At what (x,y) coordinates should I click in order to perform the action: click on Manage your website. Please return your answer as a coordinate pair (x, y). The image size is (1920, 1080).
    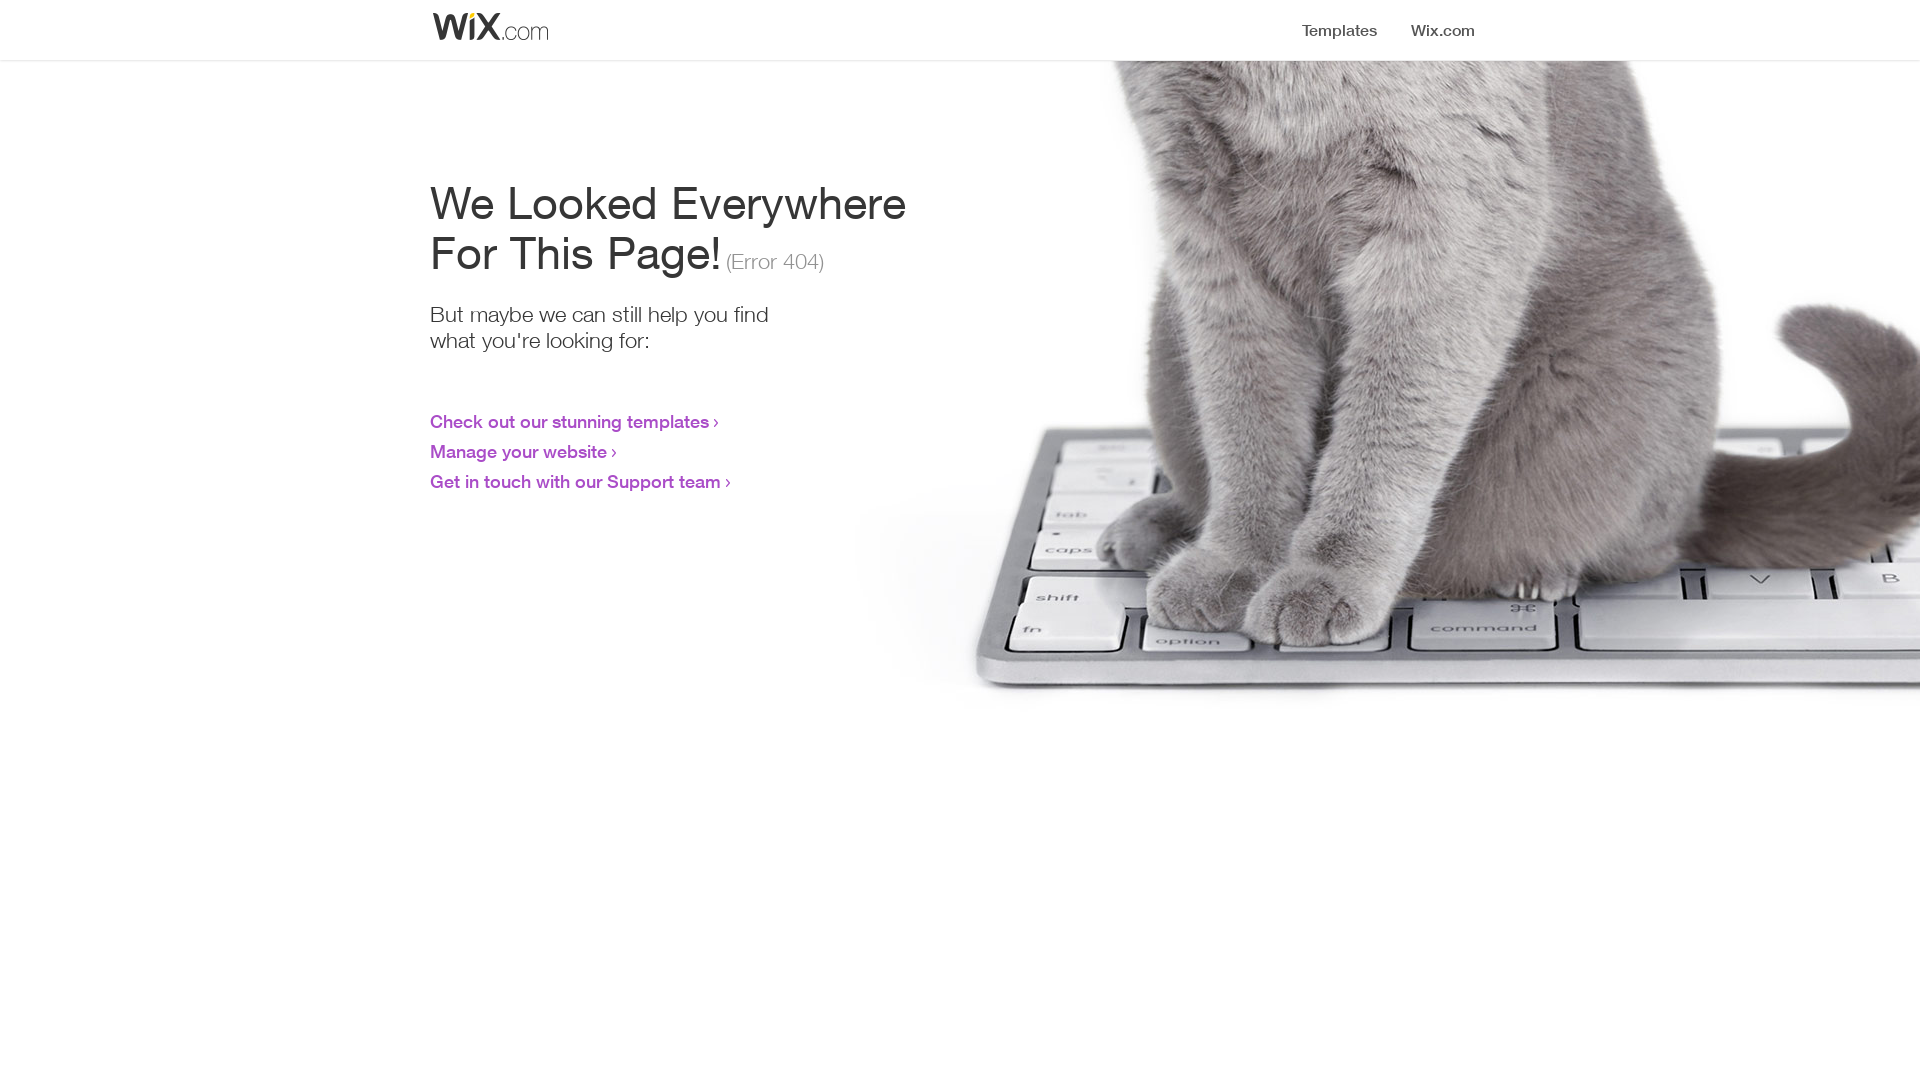
    Looking at the image, I should click on (518, 451).